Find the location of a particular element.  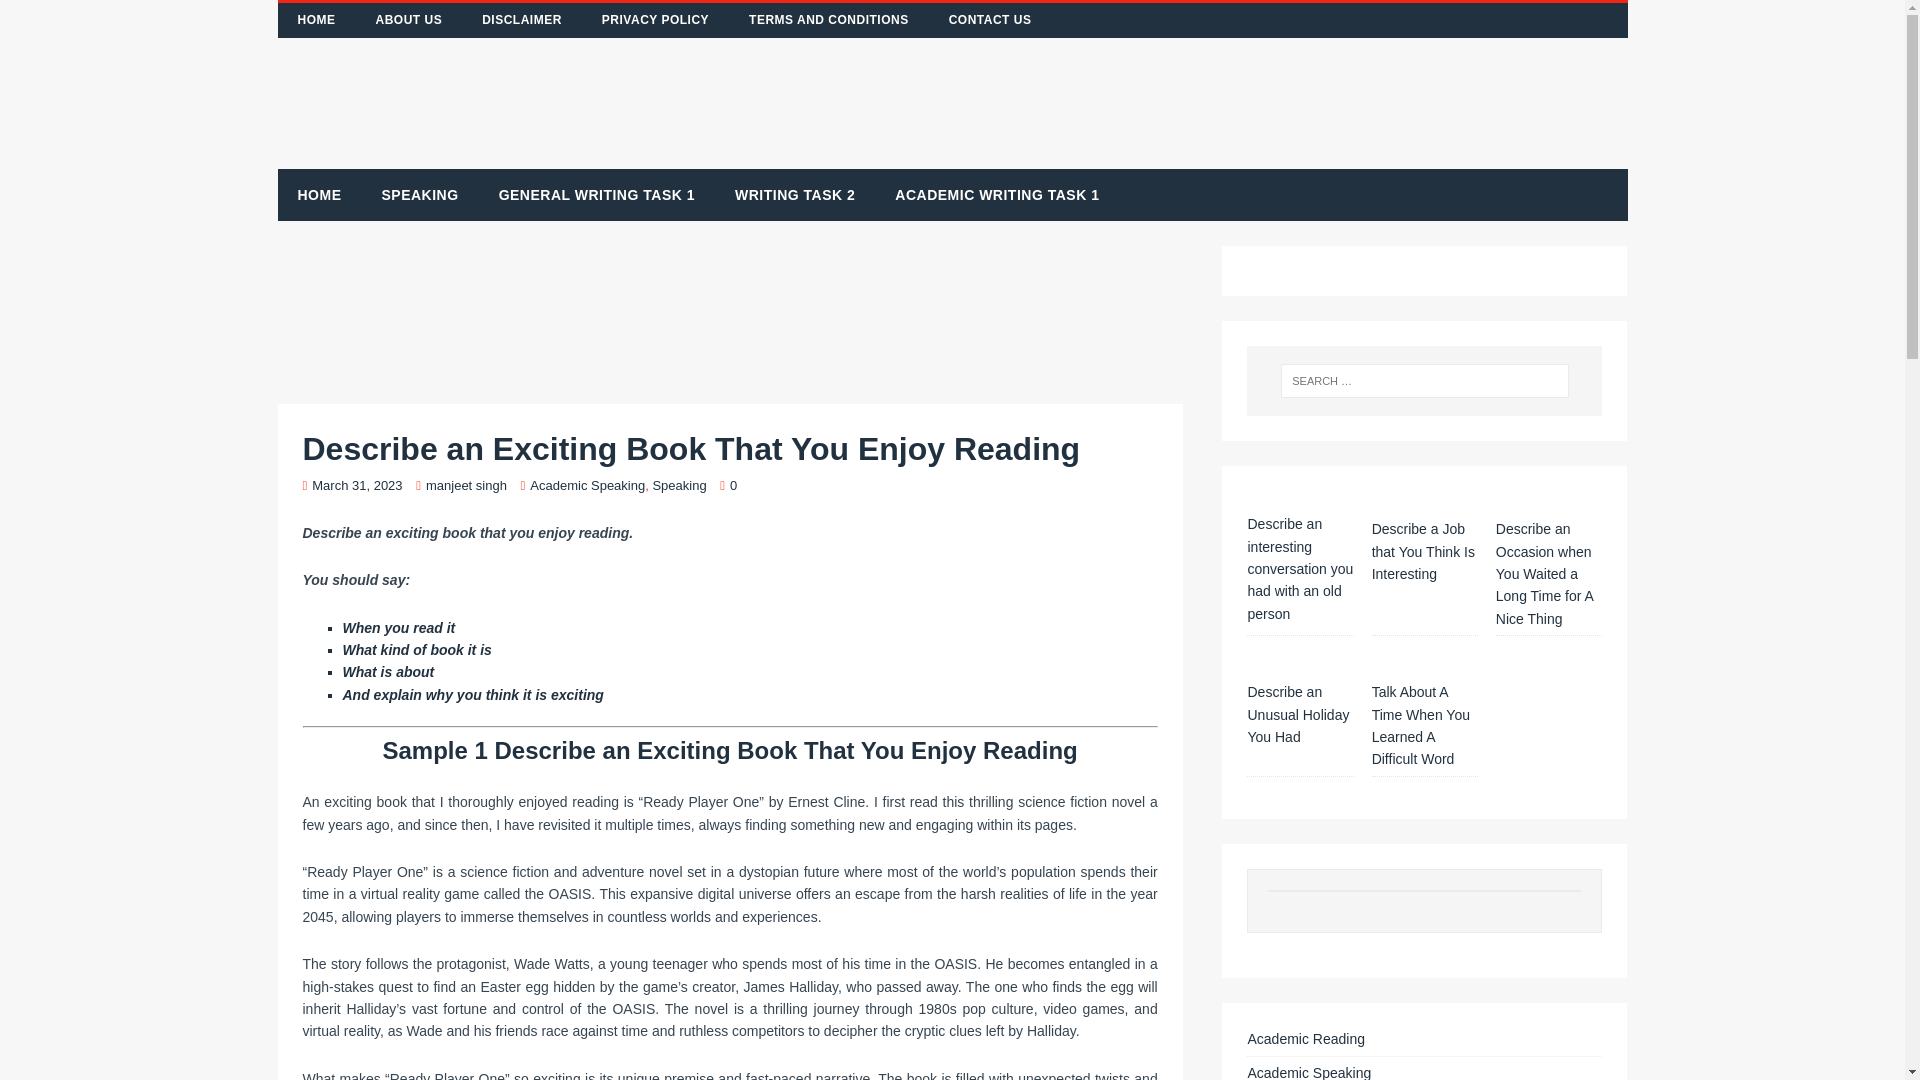

ABOUT US is located at coordinates (408, 20).